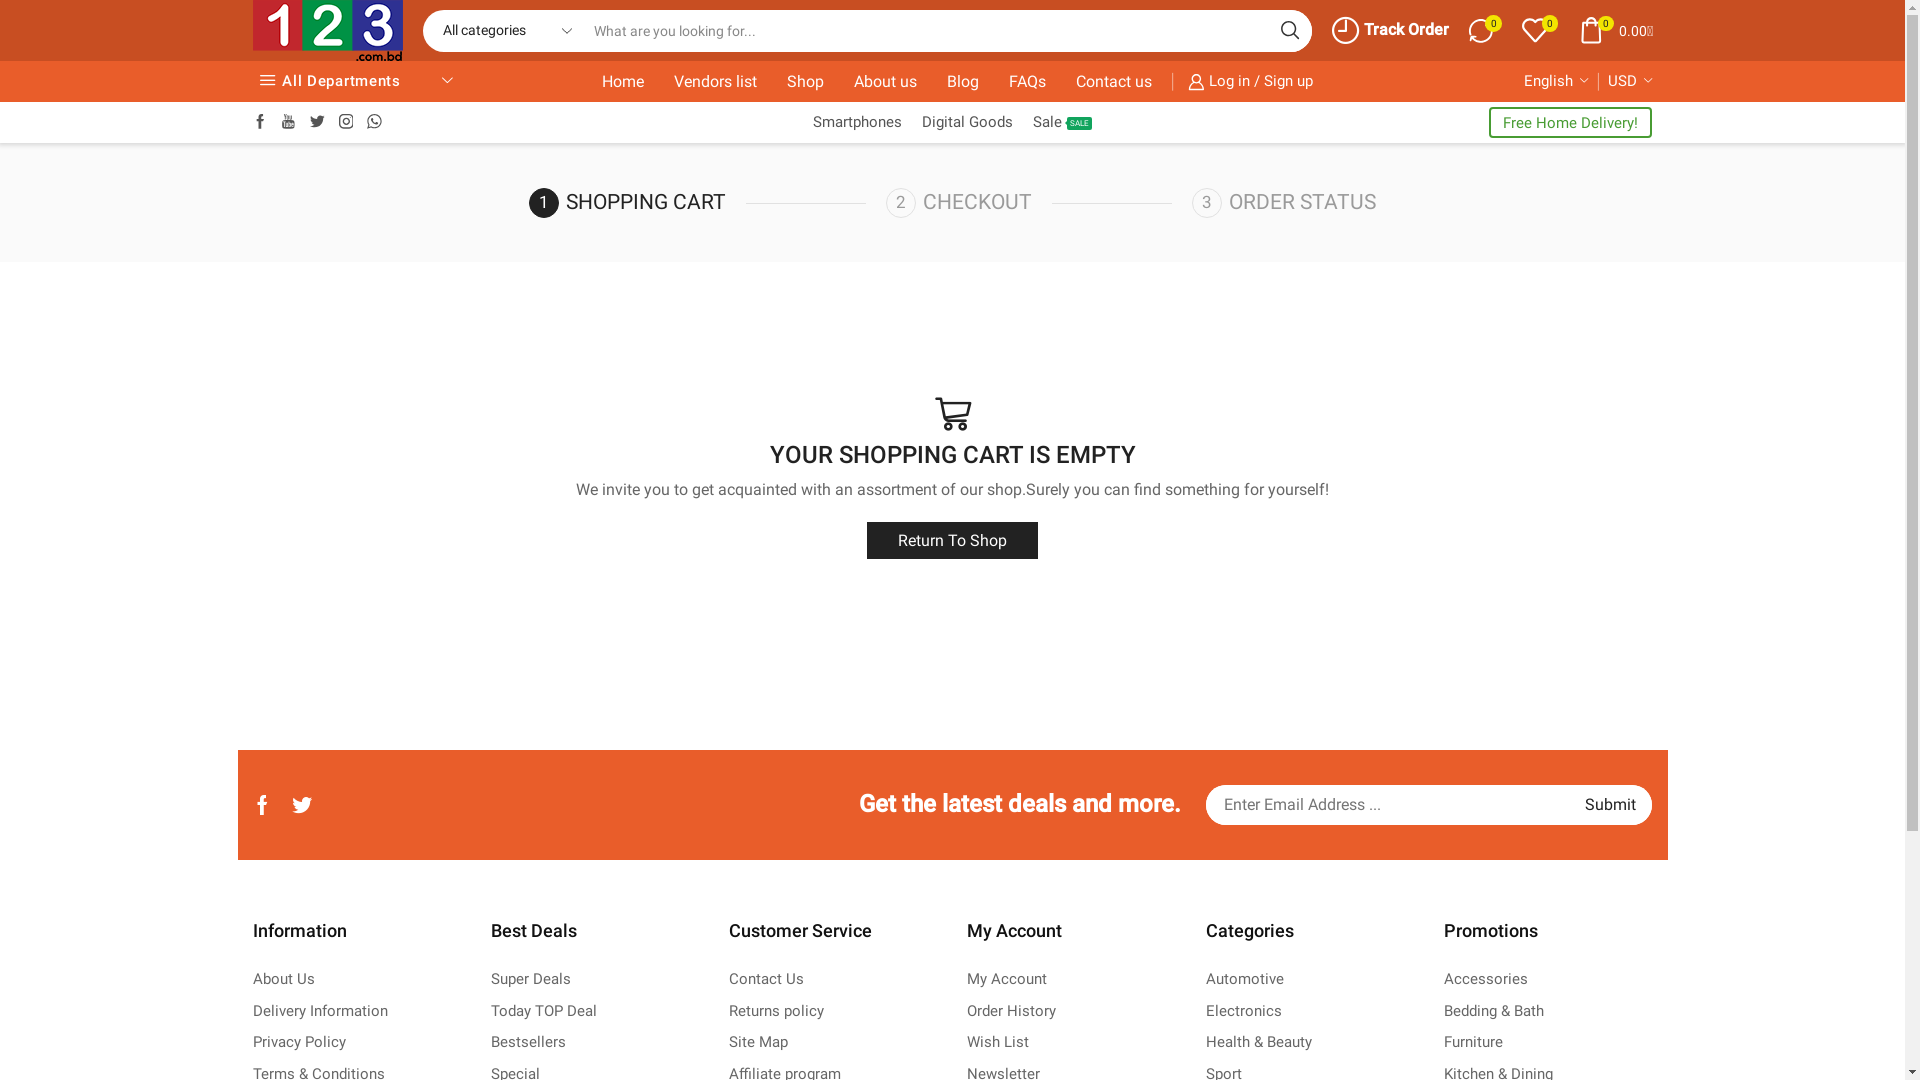 This screenshot has height=1080, width=1920. I want to click on Categories, so click(1310, 942).